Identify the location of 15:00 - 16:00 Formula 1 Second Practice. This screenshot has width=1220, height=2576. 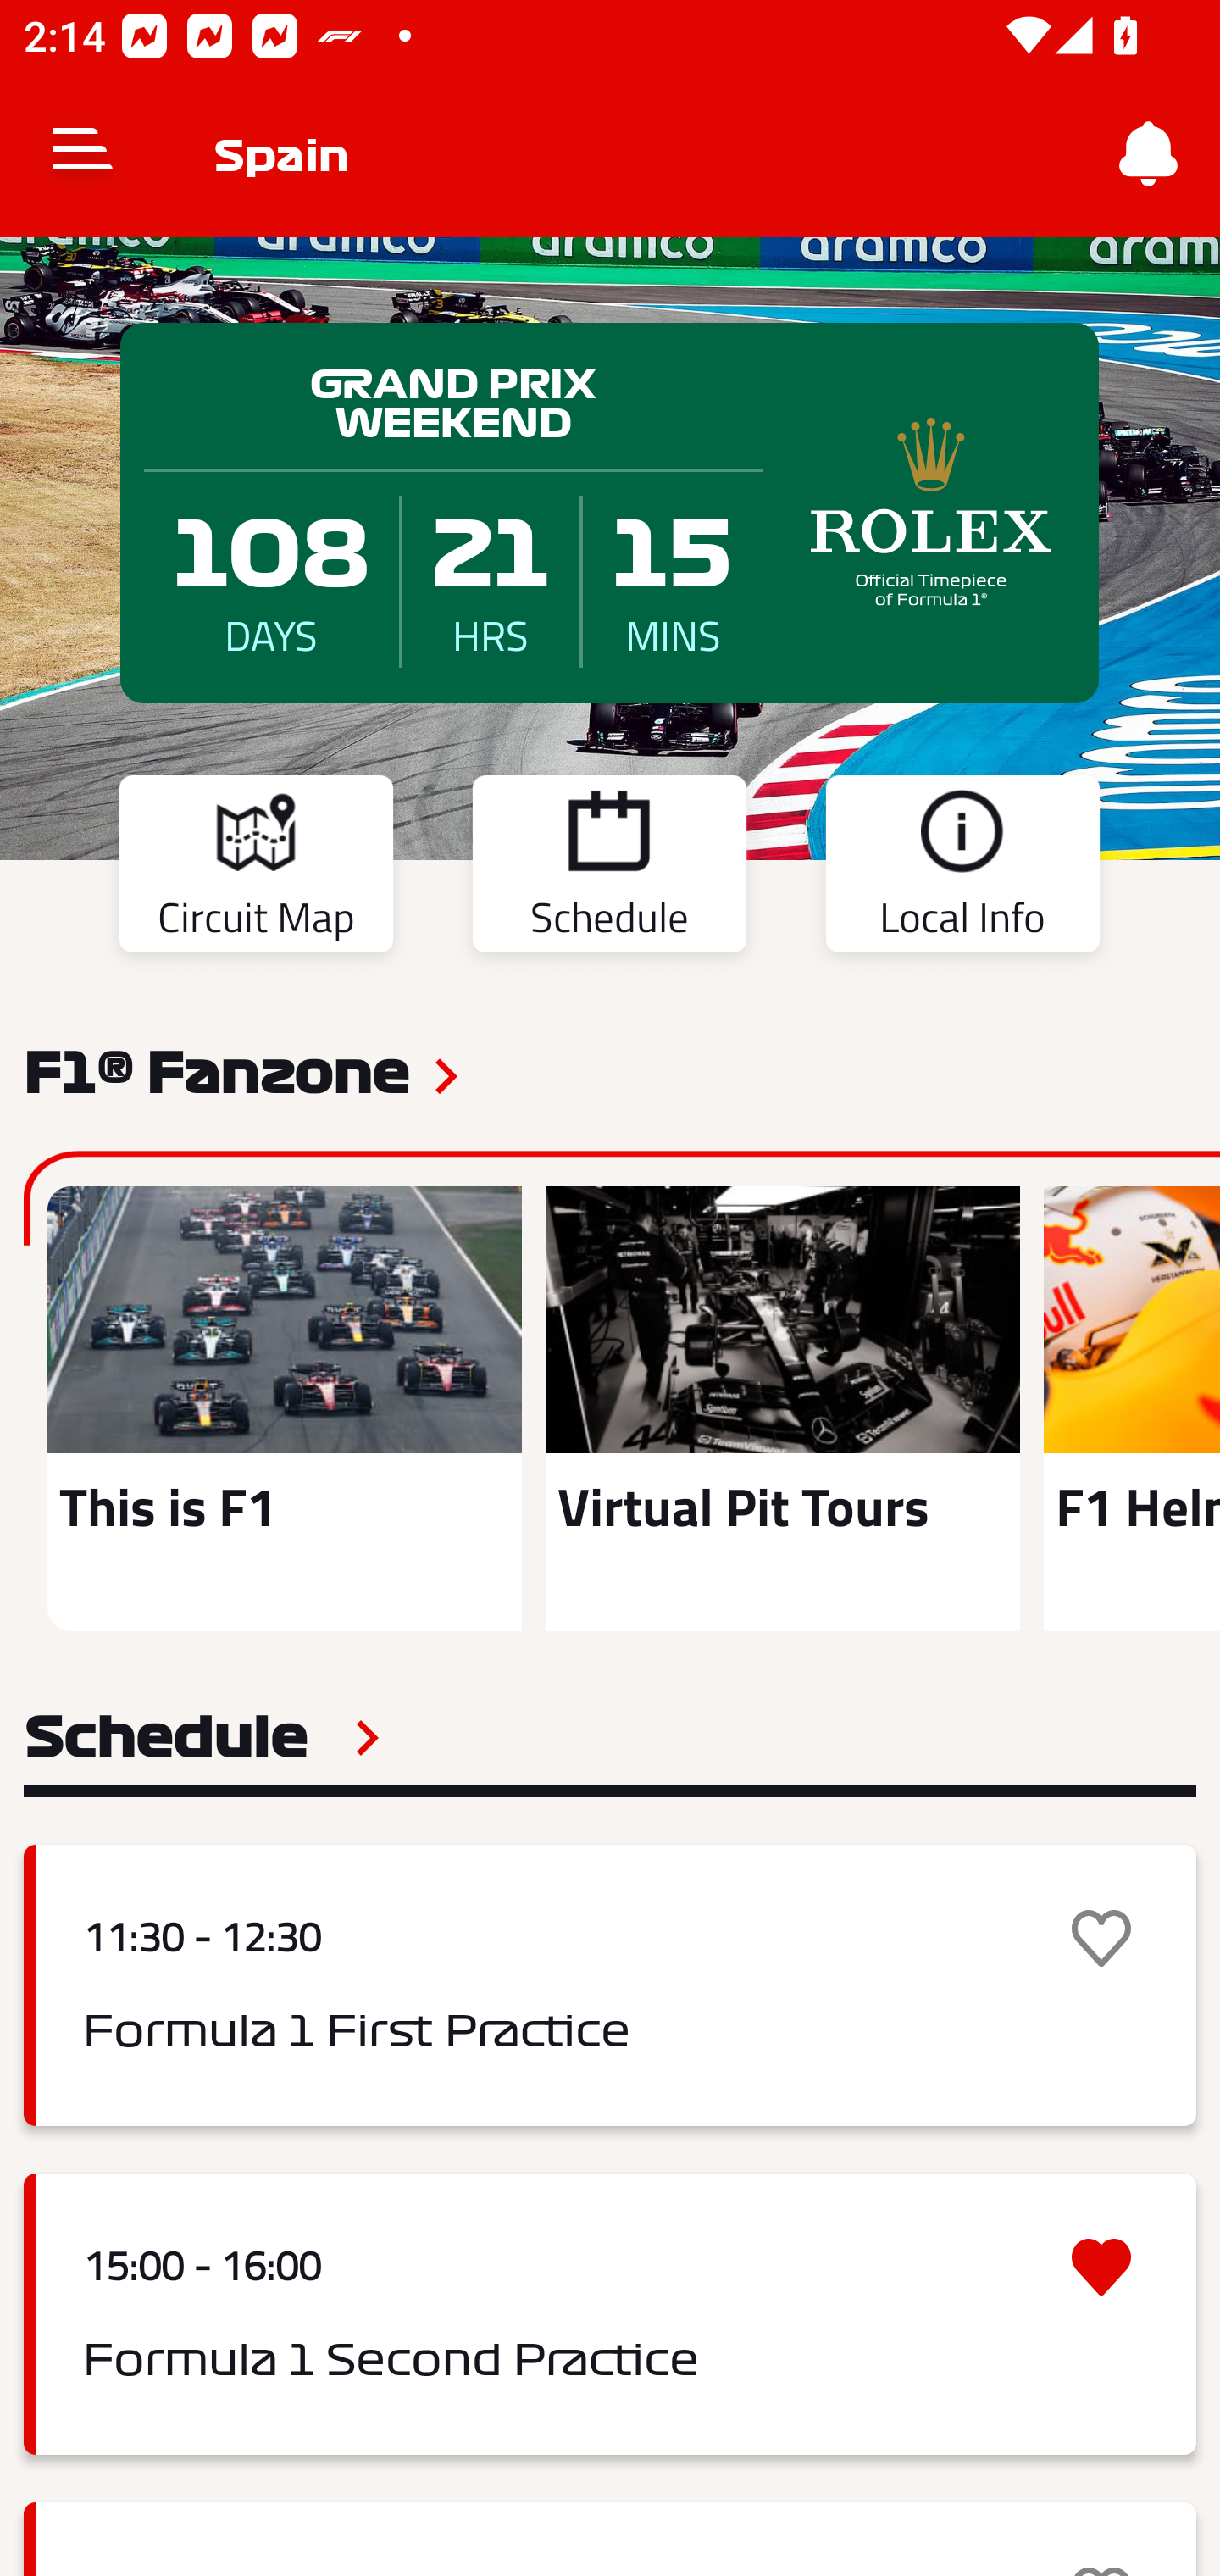
(610, 2314).